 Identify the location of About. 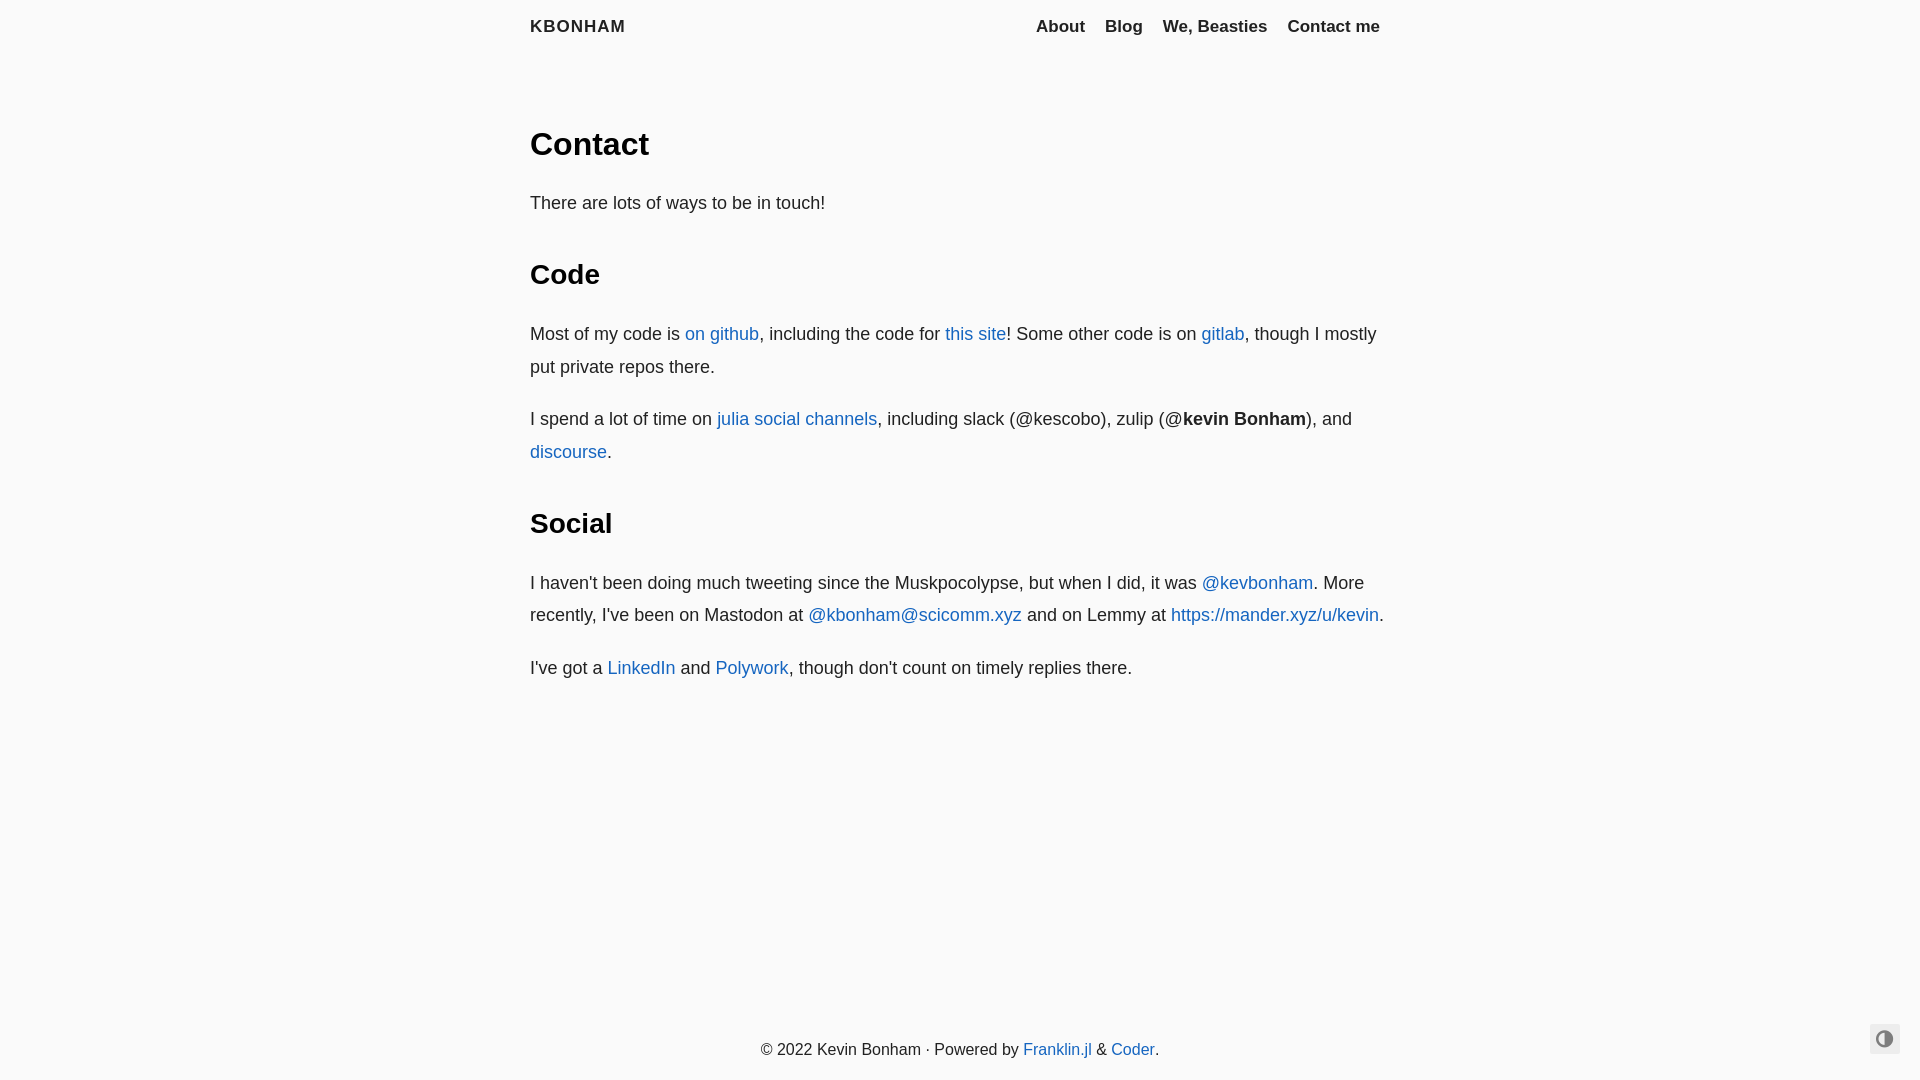
(1060, 26).